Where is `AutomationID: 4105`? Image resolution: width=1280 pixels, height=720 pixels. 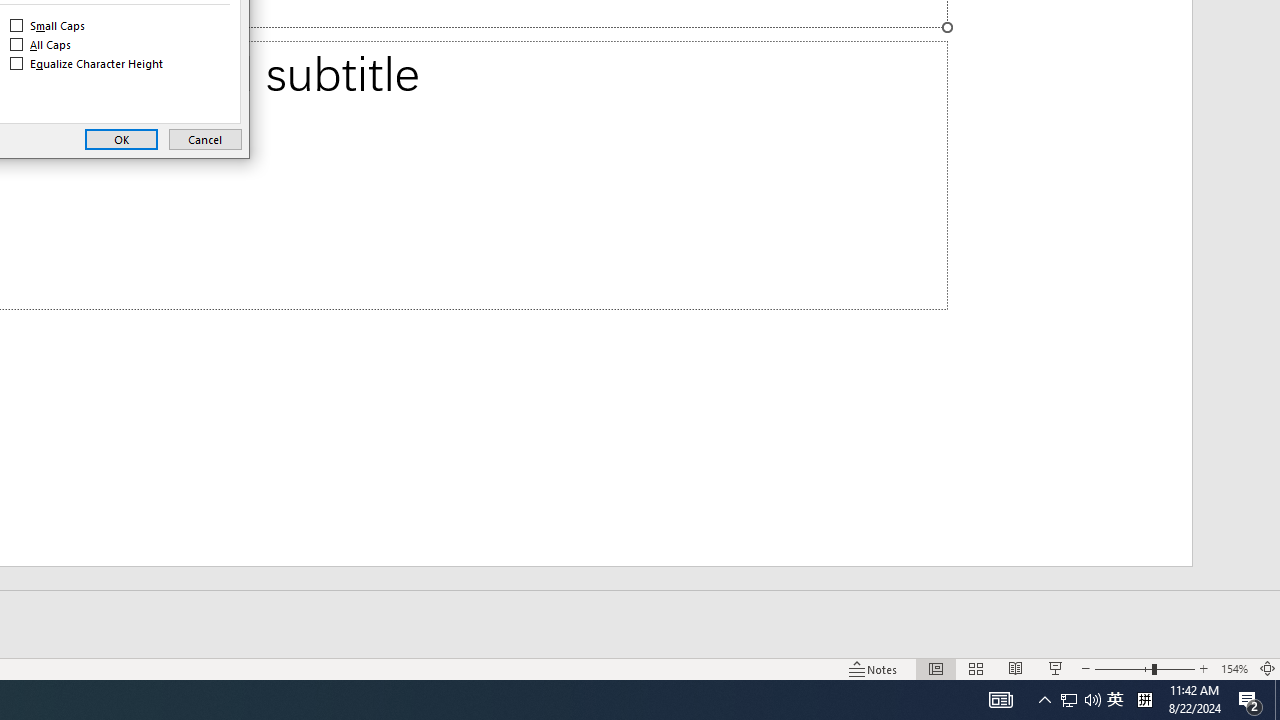 AutomationID: 4105 is located at coordinates (1092, 700).